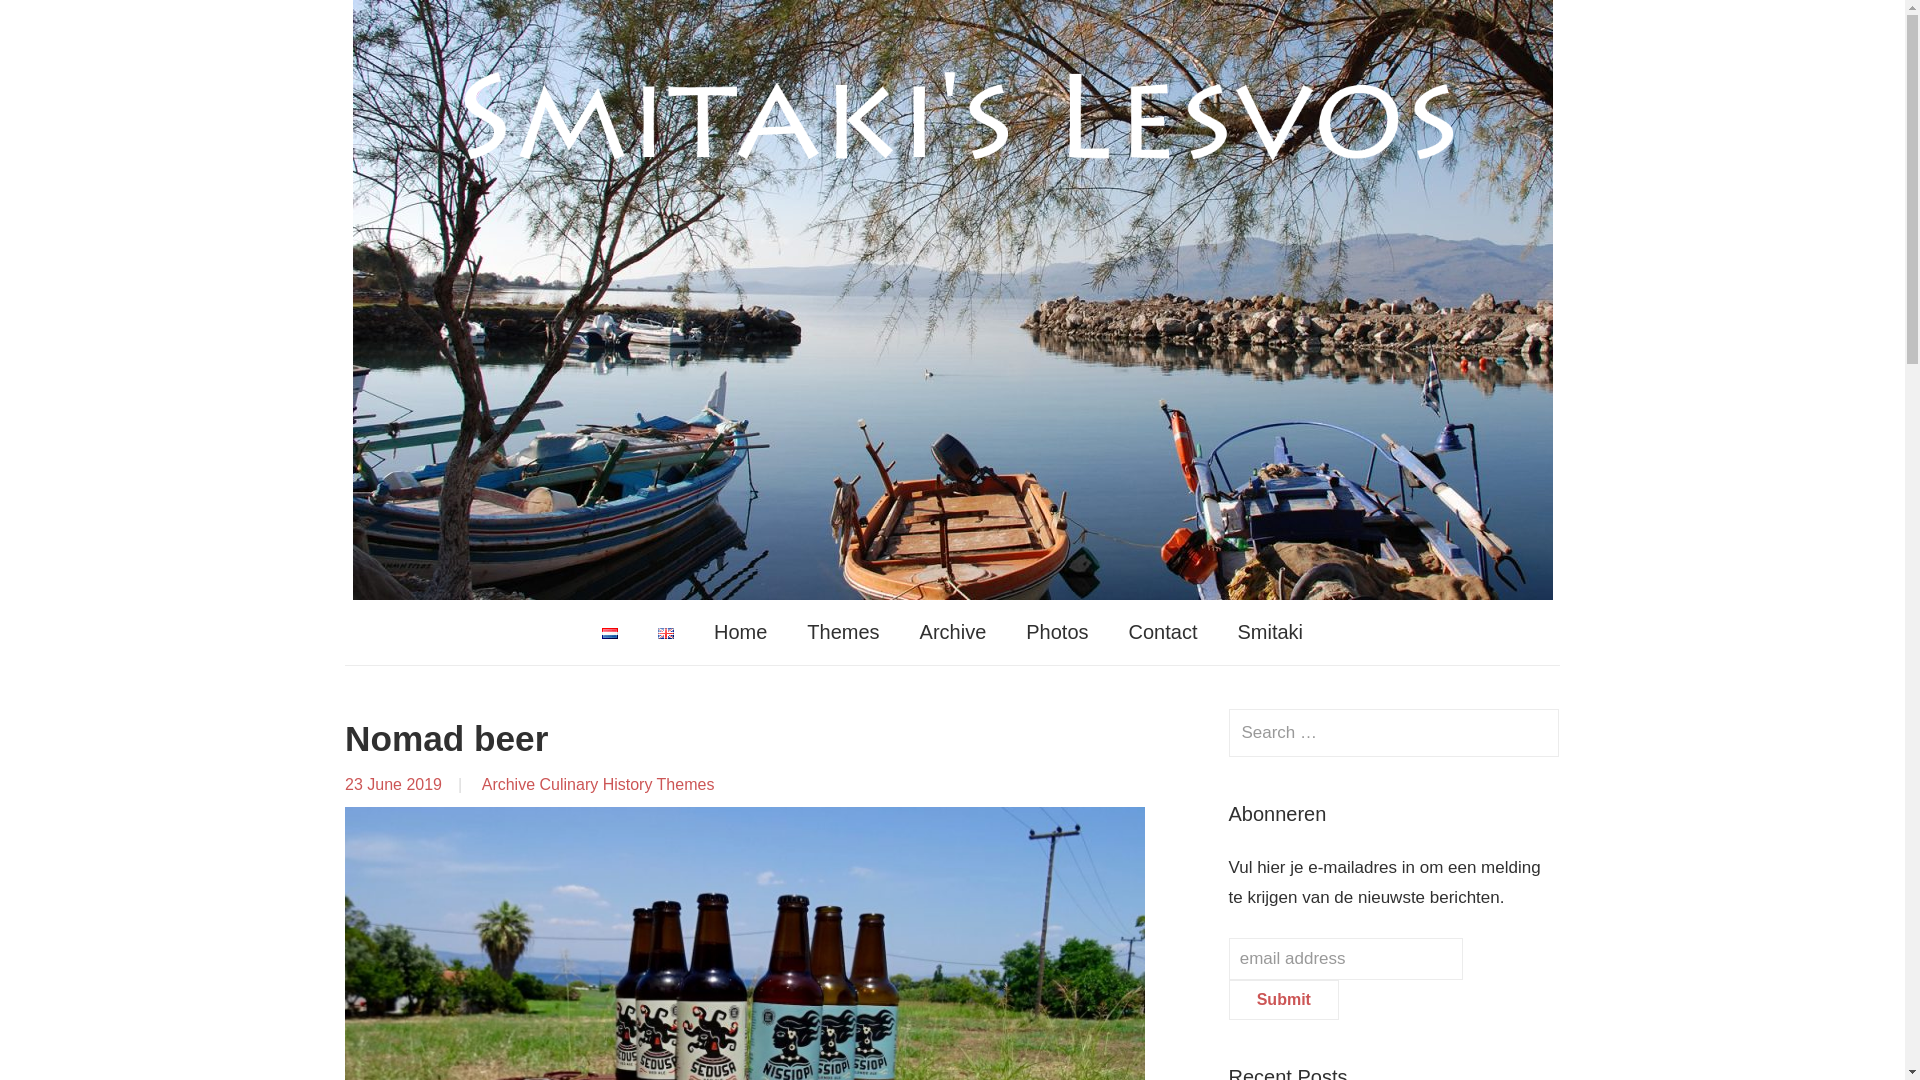 The width and height of the screenshot is (1920, 1080). Describe the element at coordinates (1283, 999) in the screenshot. I see `Submit` at that location.